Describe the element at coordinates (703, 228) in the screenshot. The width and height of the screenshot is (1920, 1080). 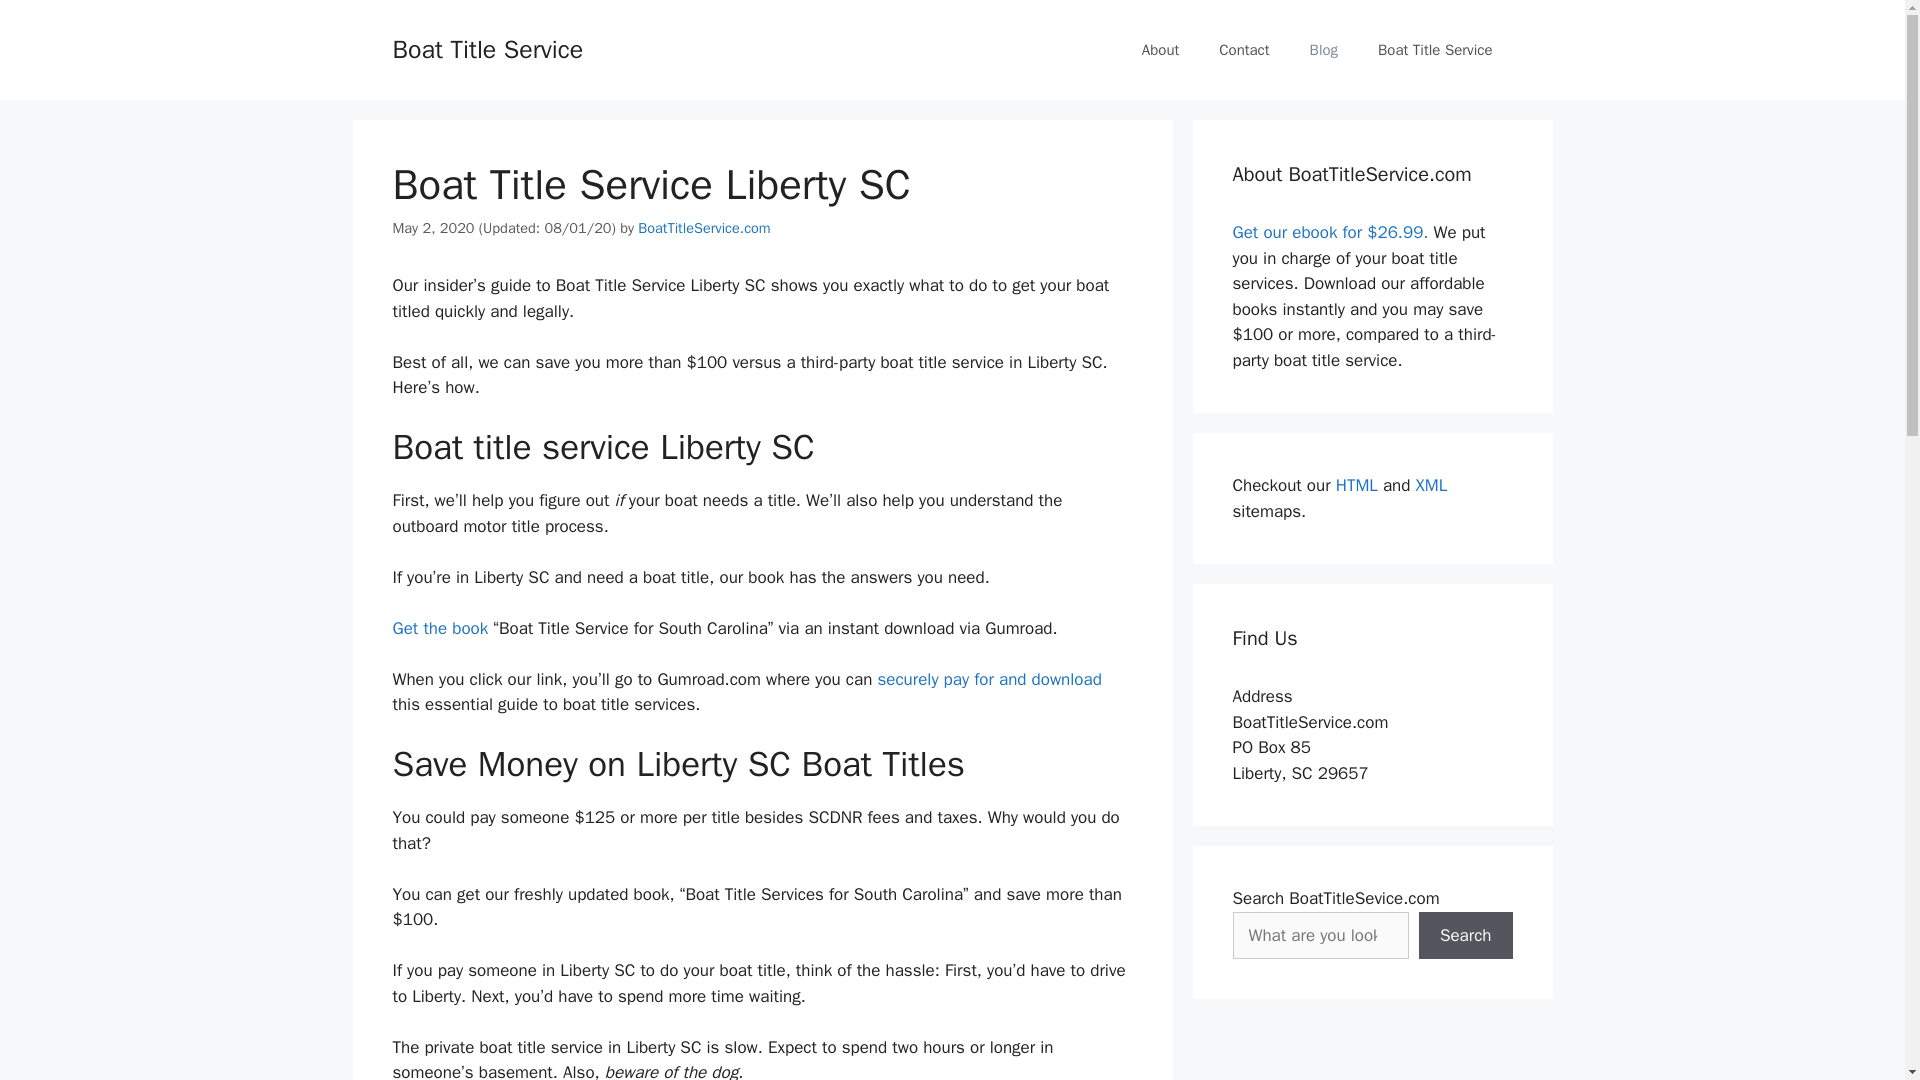
I see `View all posts by BoatTitleService.com` at that location.